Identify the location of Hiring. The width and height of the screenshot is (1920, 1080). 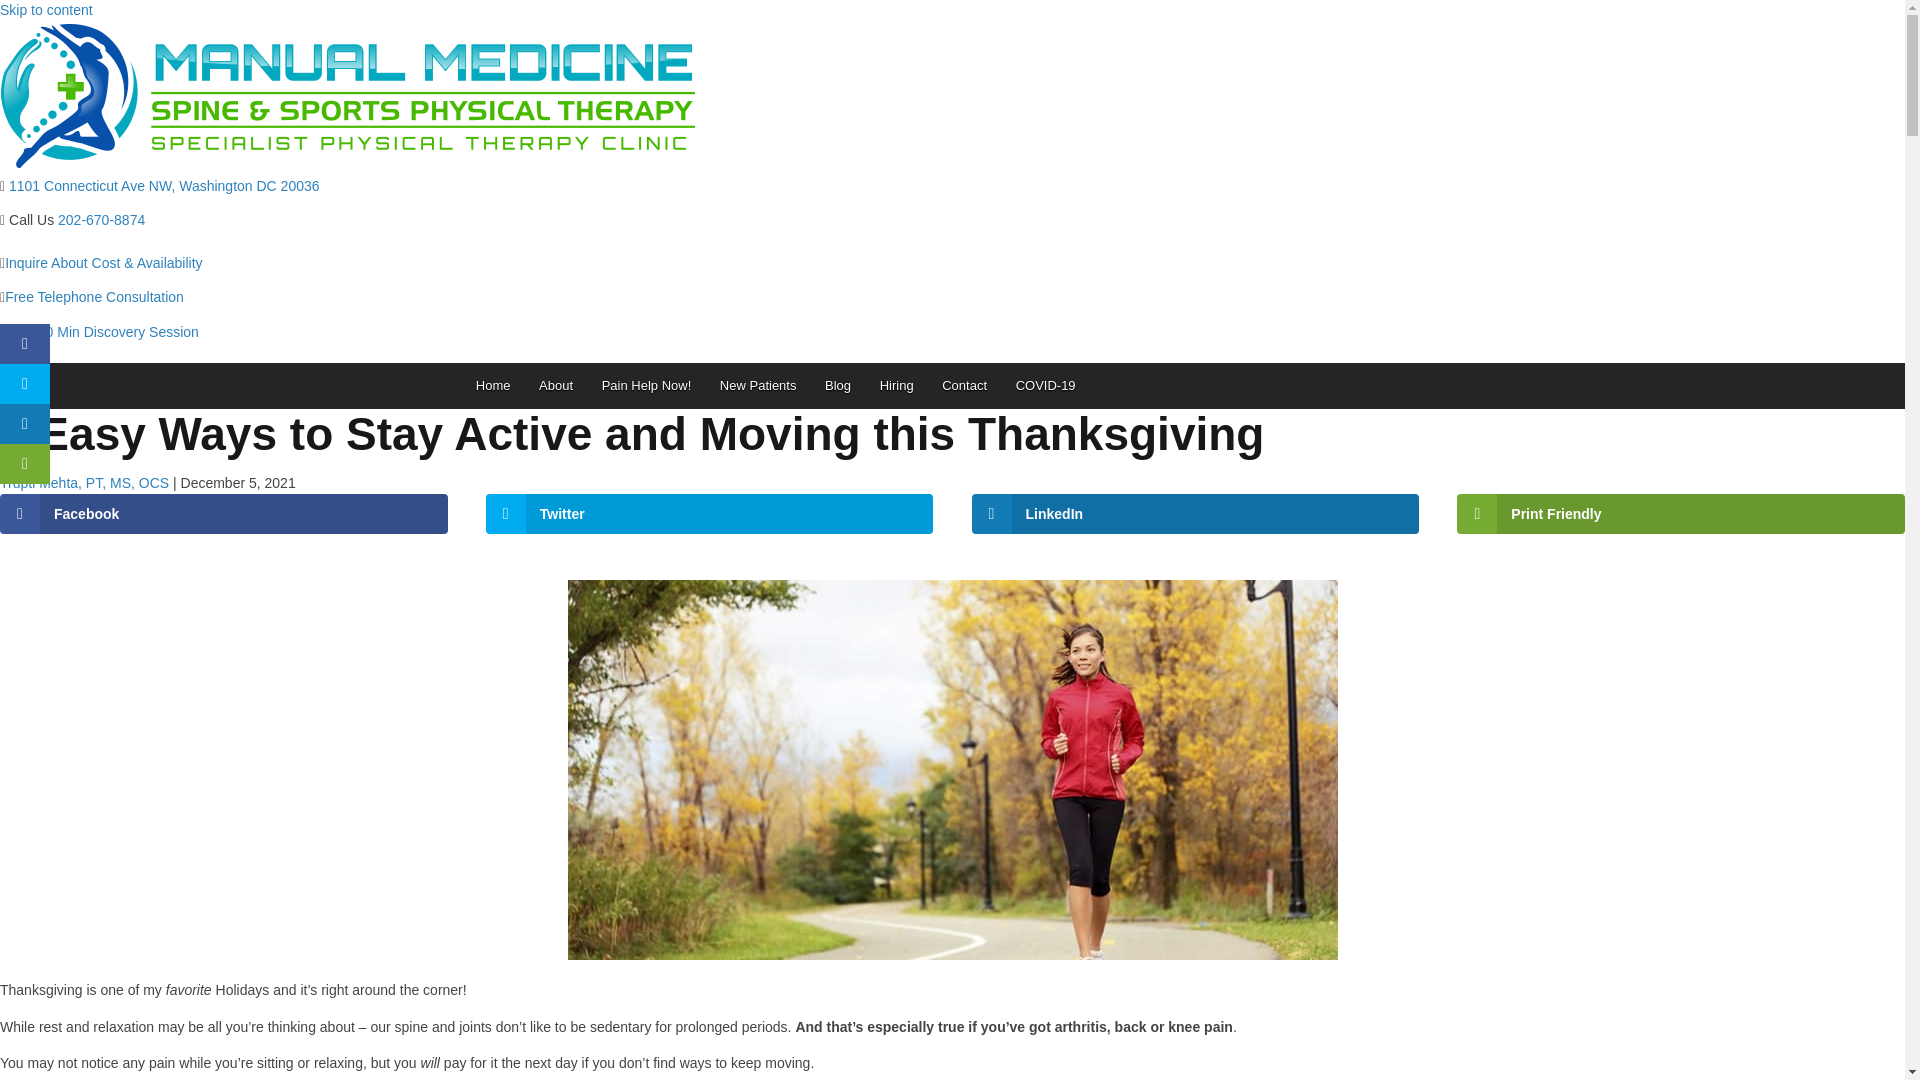
(896, 386).